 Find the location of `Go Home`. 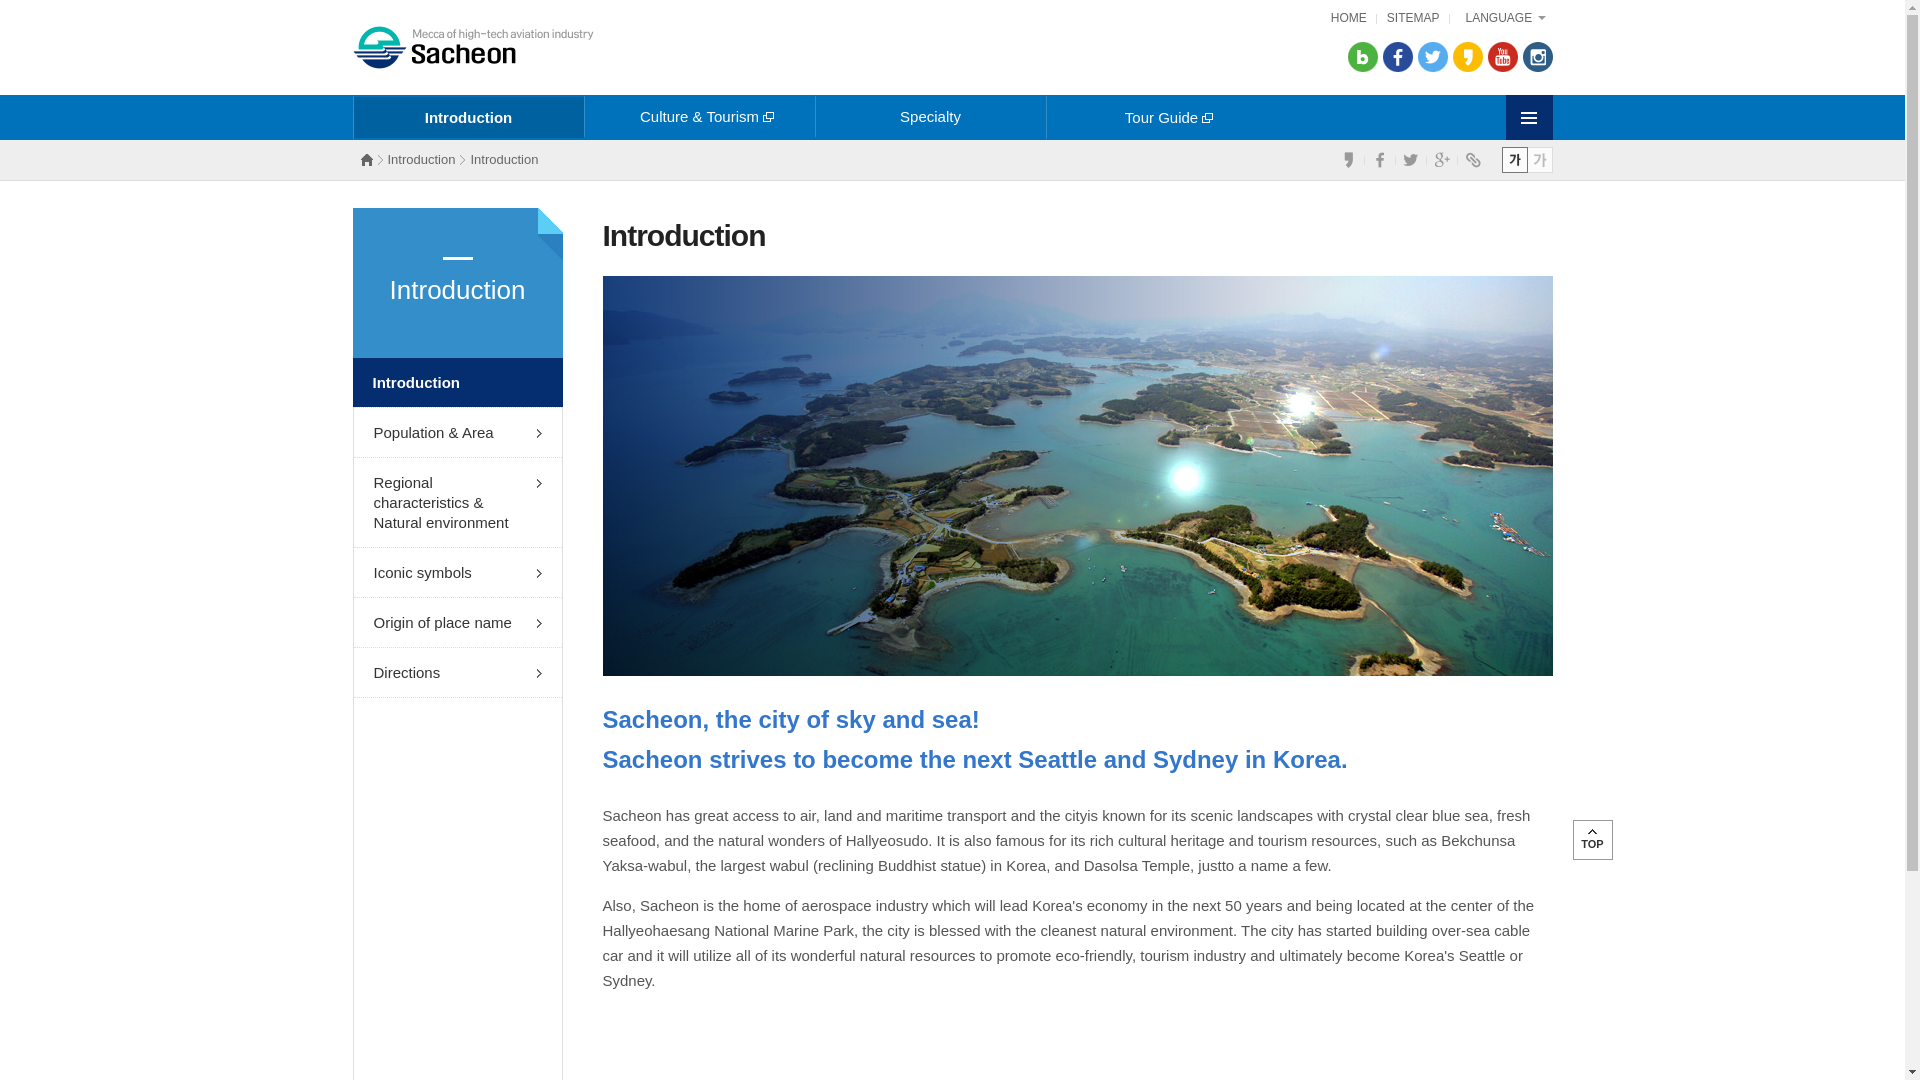

Go Home is located at coordinates (472, 47).